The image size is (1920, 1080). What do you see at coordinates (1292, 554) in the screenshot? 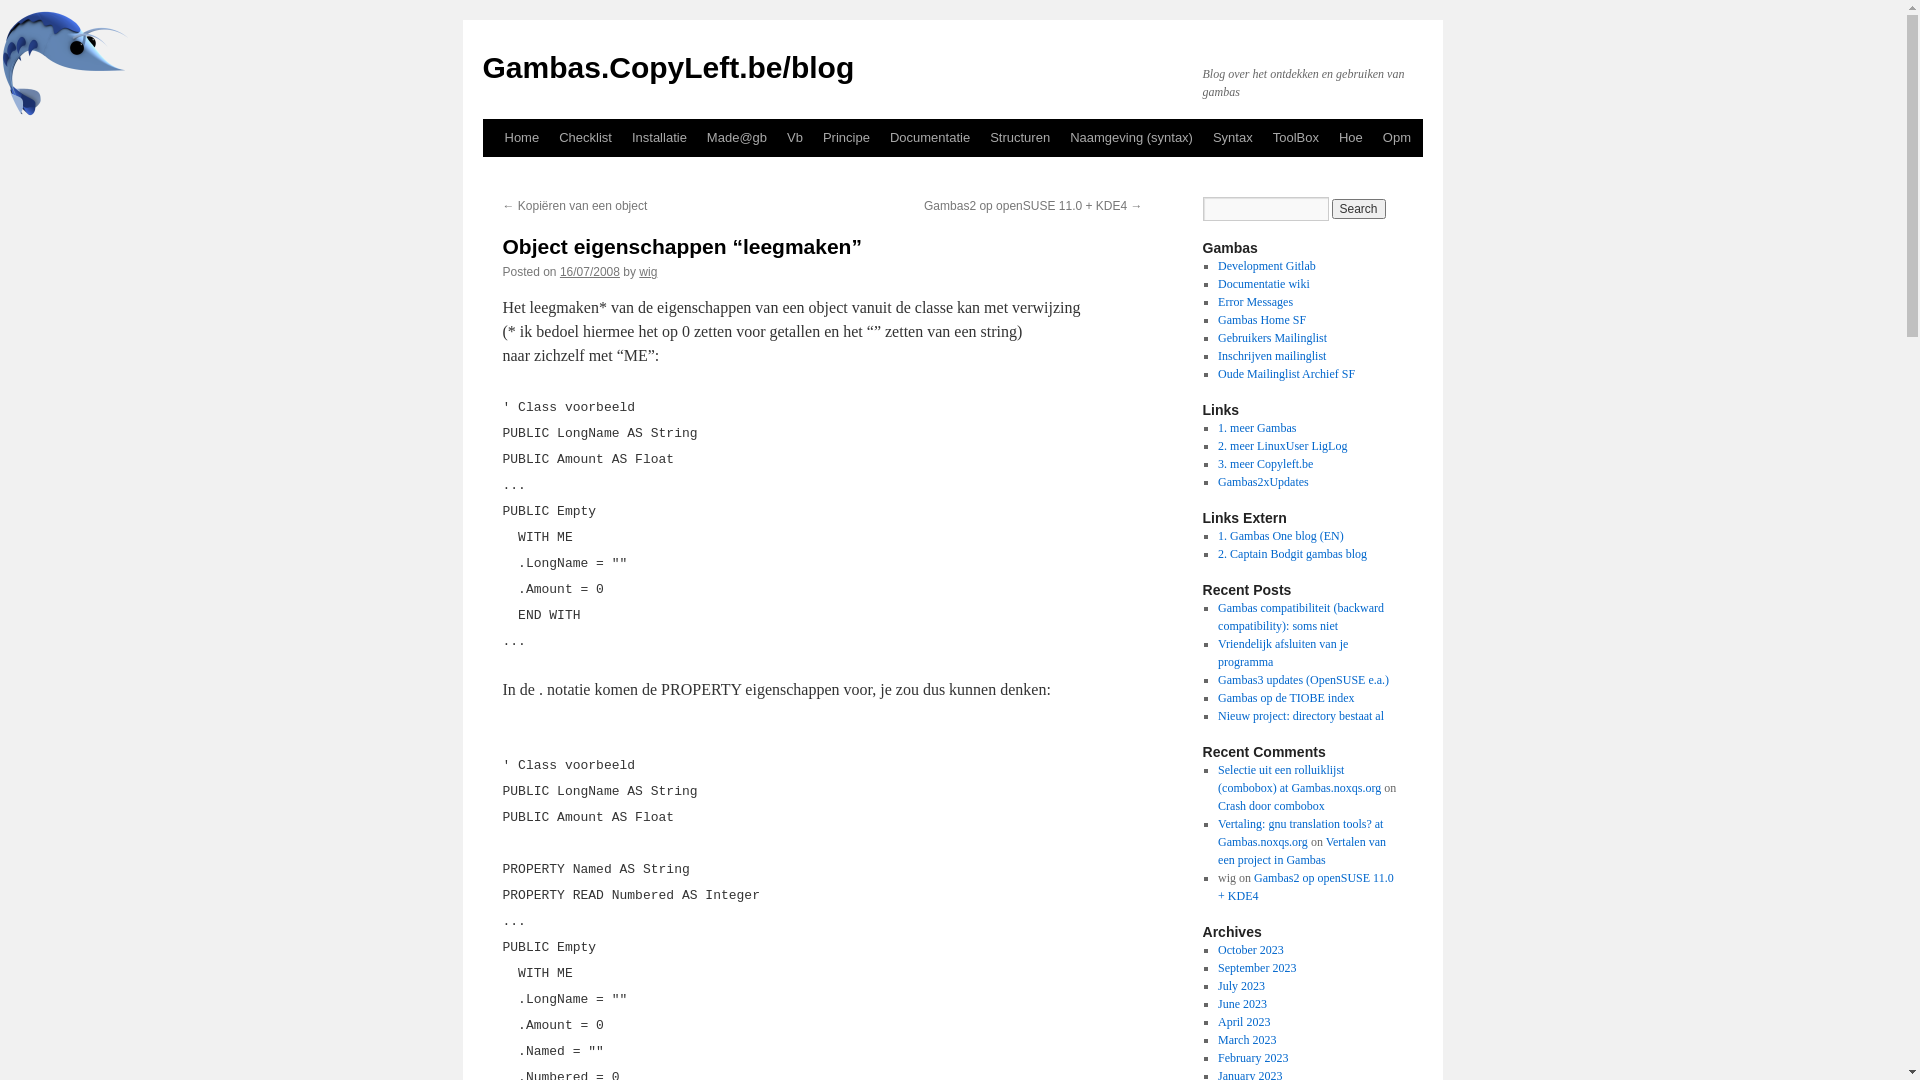
I see `2. Captain Bodgit gambas blog` at bounding box center [1292, 554].